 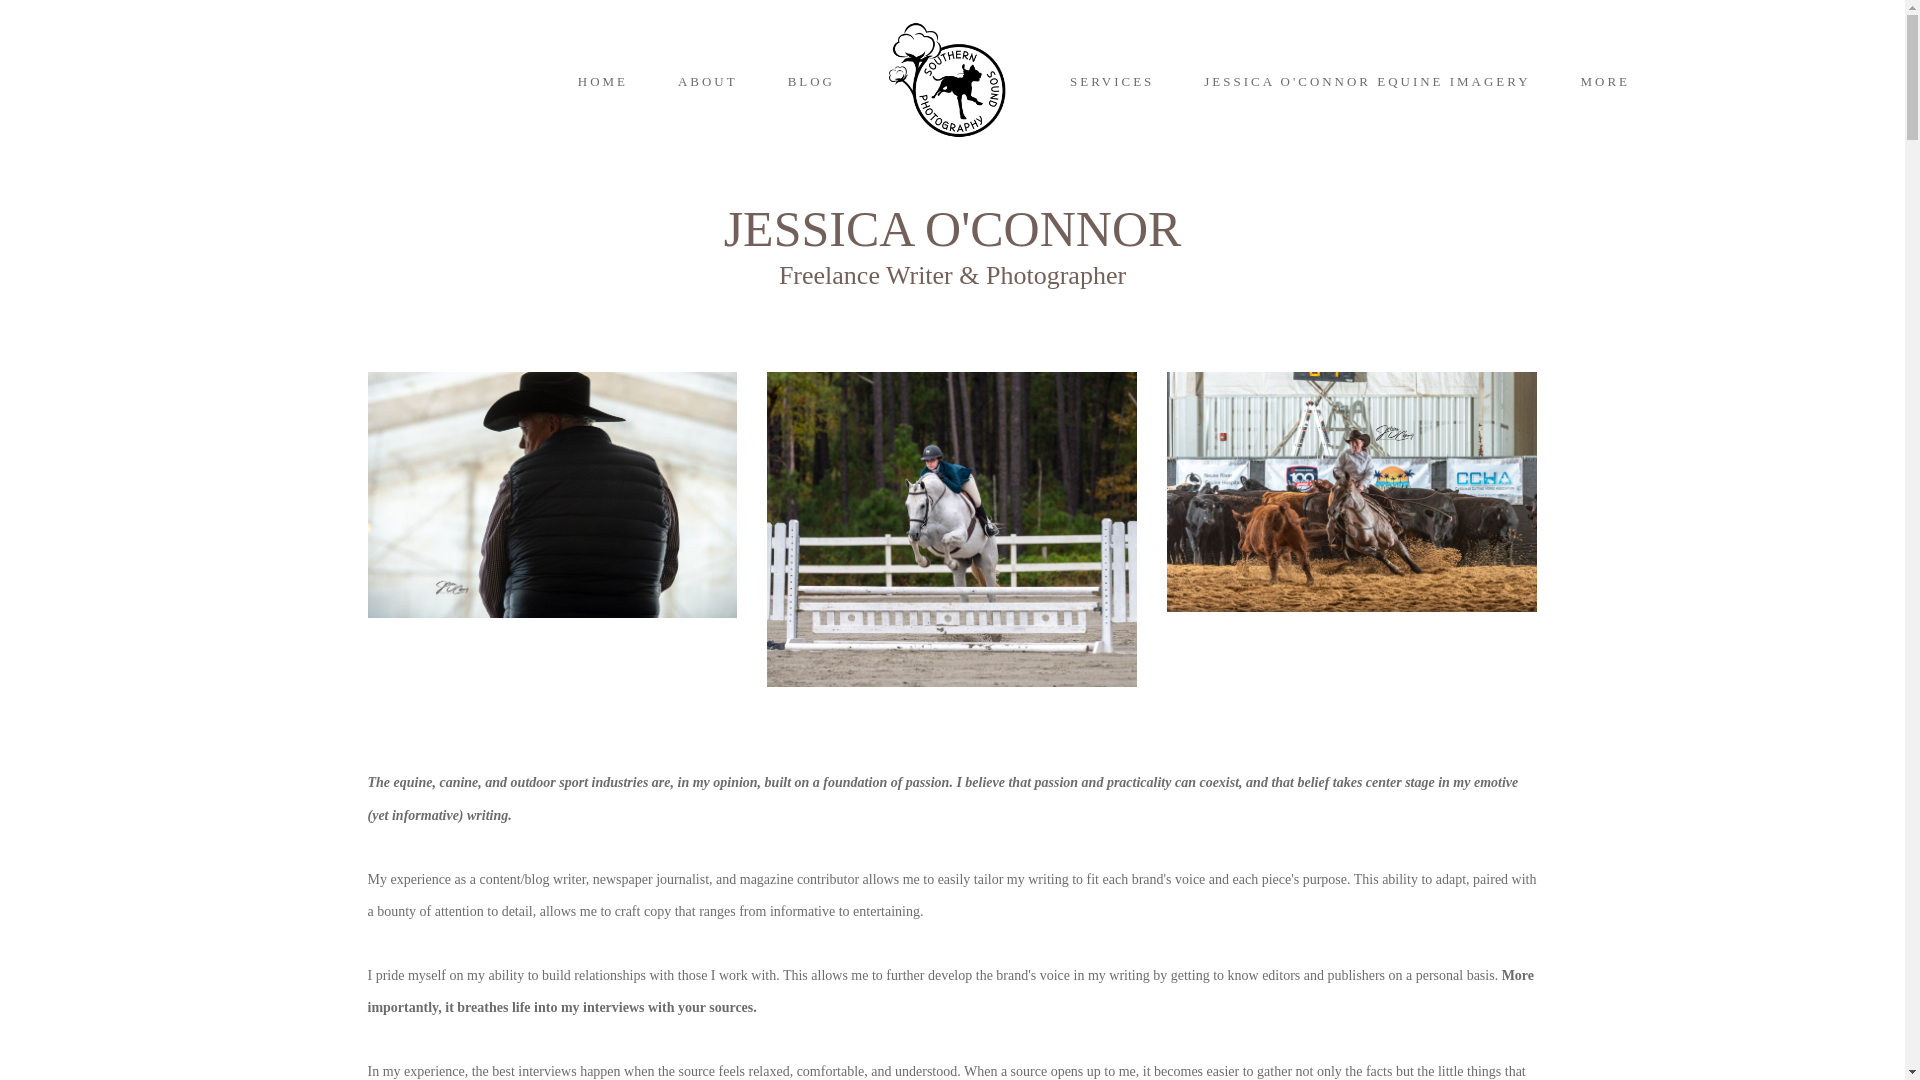 I want to click on MORE, so click(x=1612, y=81).